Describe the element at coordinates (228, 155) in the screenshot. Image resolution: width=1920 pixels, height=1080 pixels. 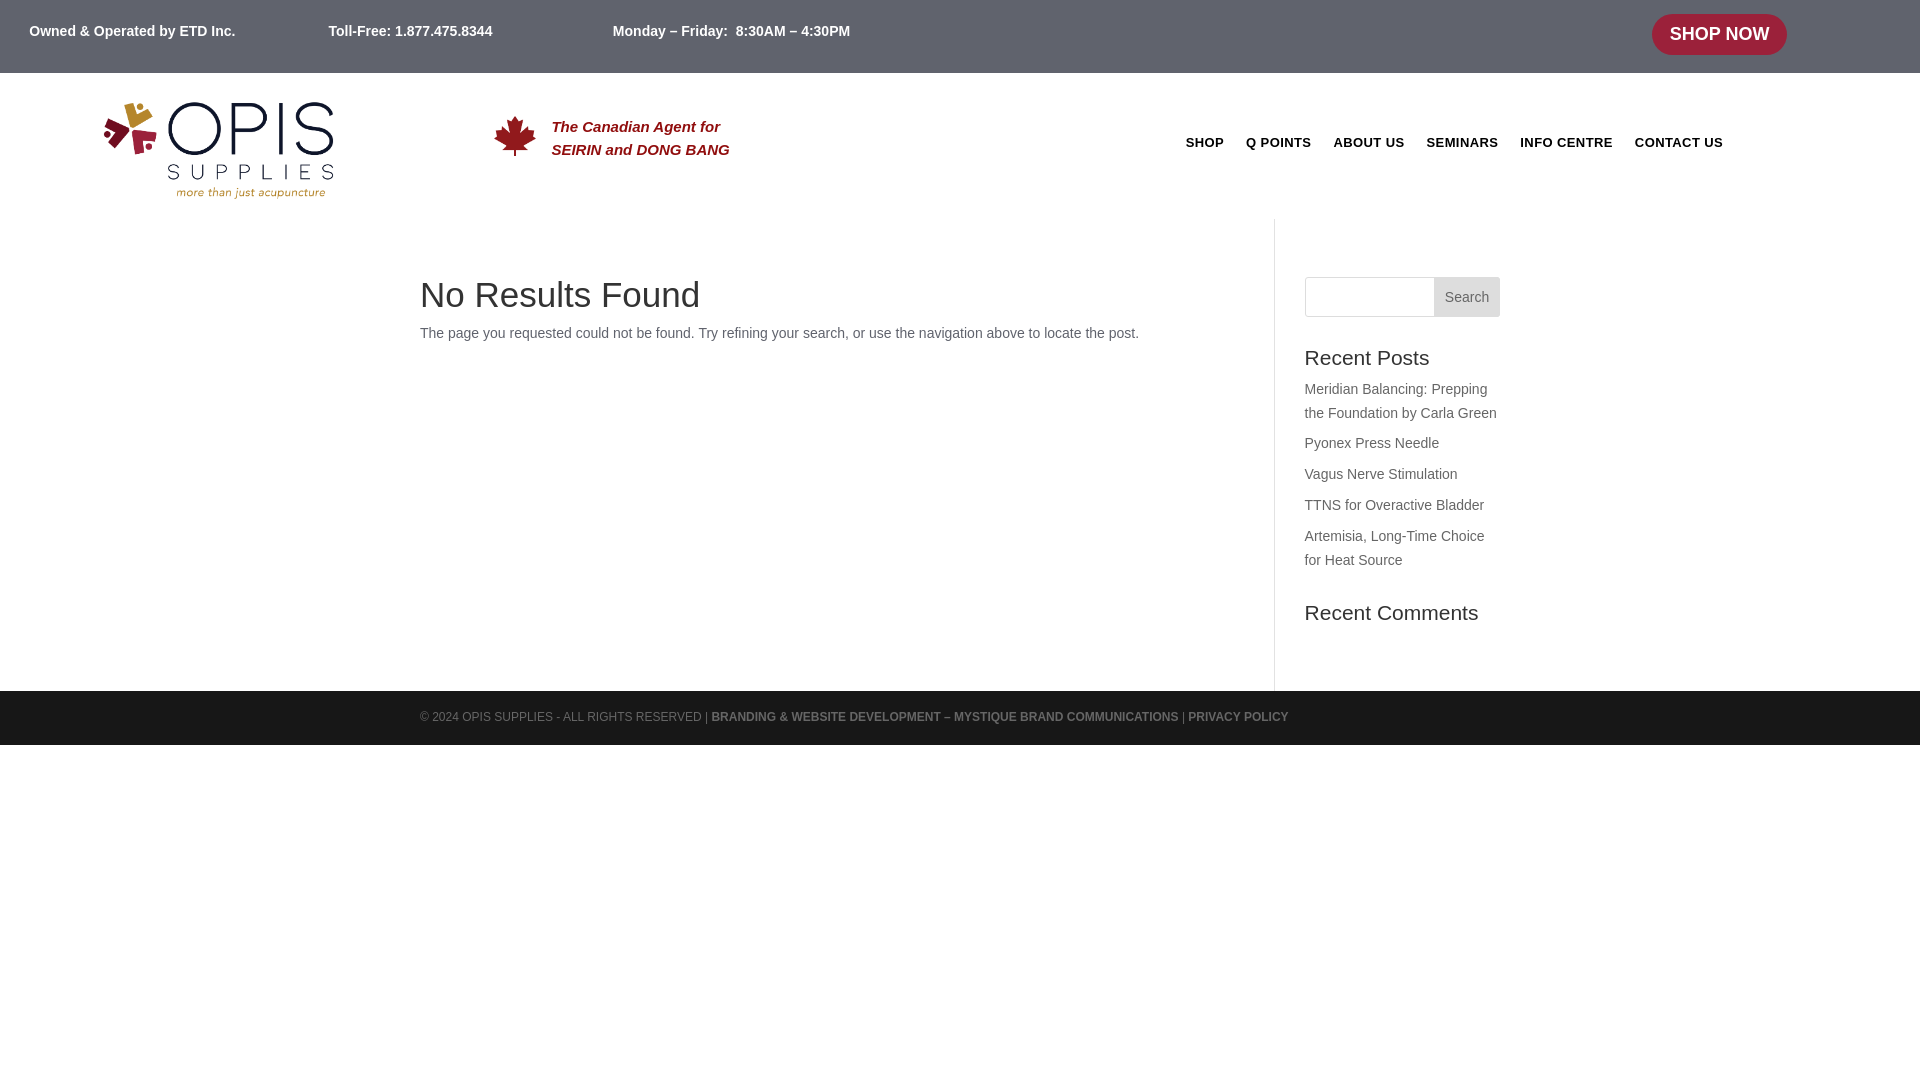
I see `214759-Opis supplies logo-alternate tagline` at that location.